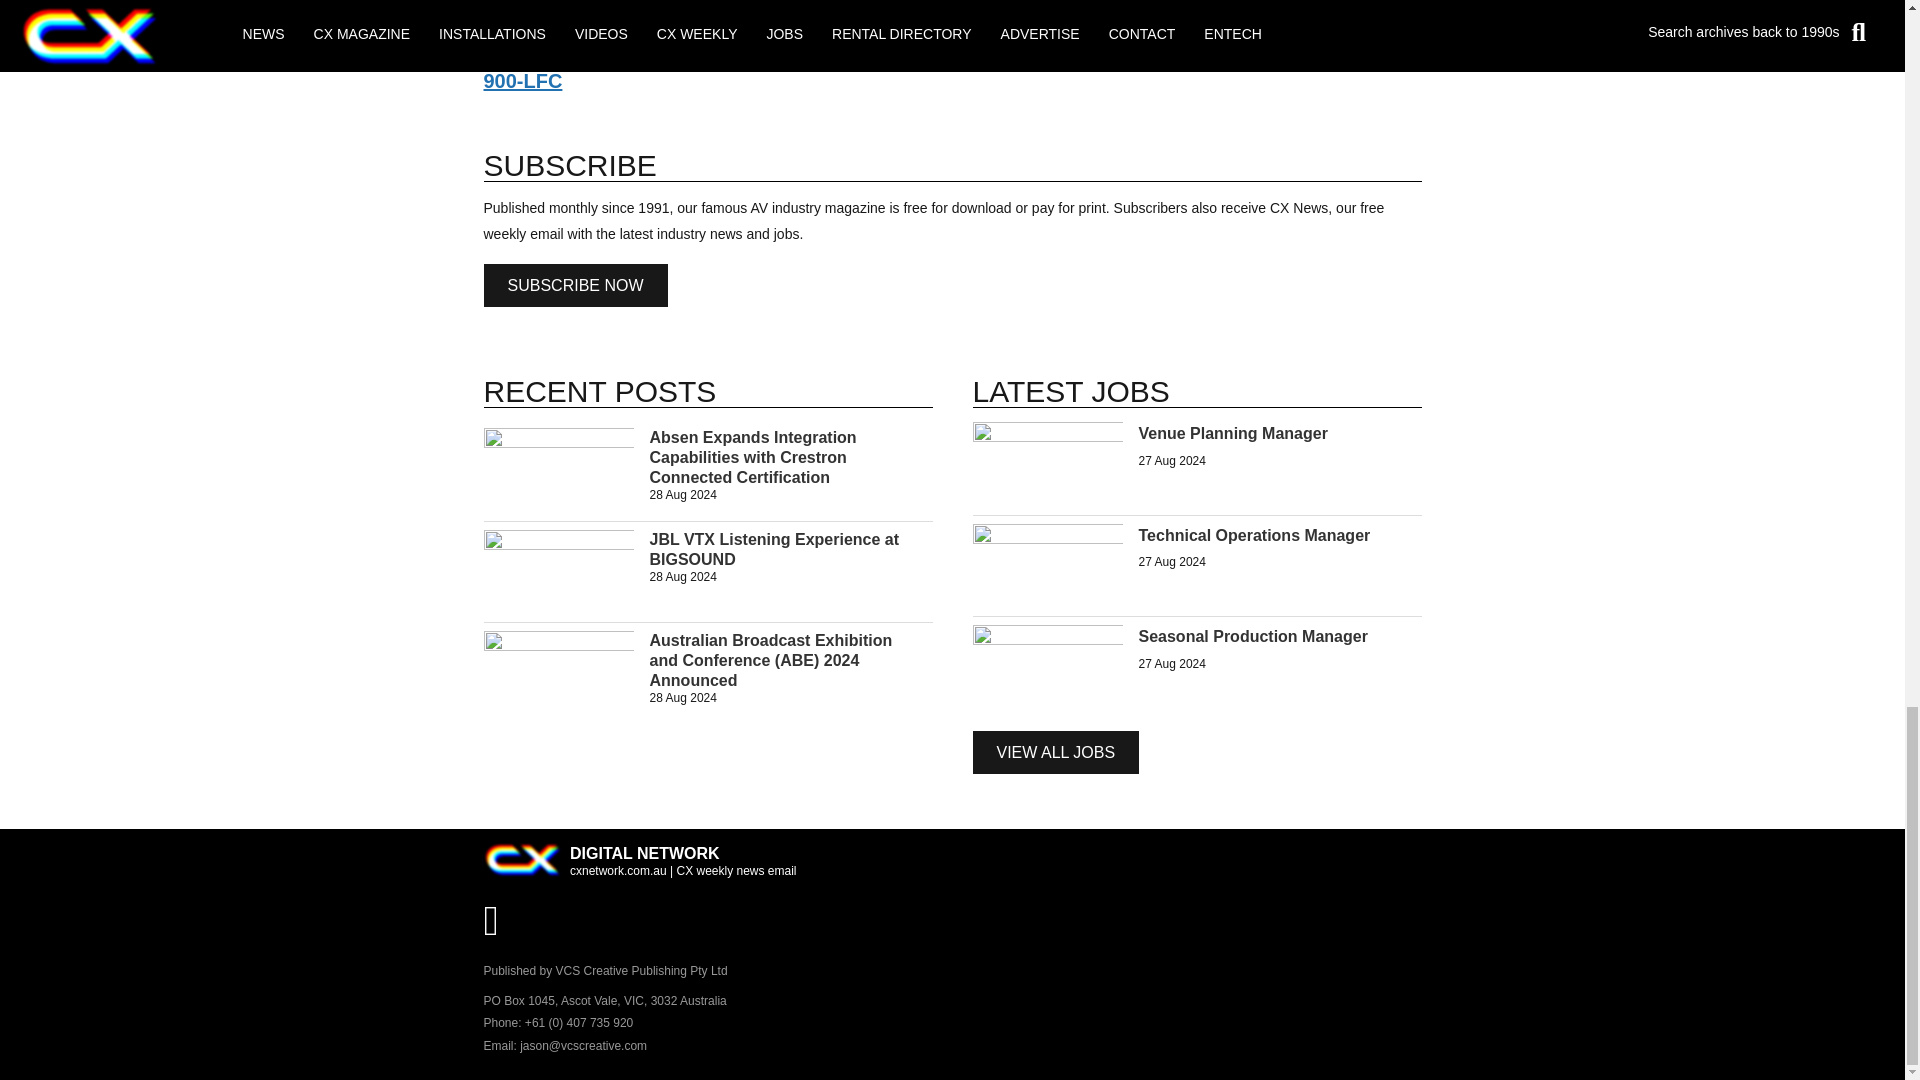 This screenshot has height=1080, width=1920. I want to click on Venue Planning Manager, so click(1232, 433).